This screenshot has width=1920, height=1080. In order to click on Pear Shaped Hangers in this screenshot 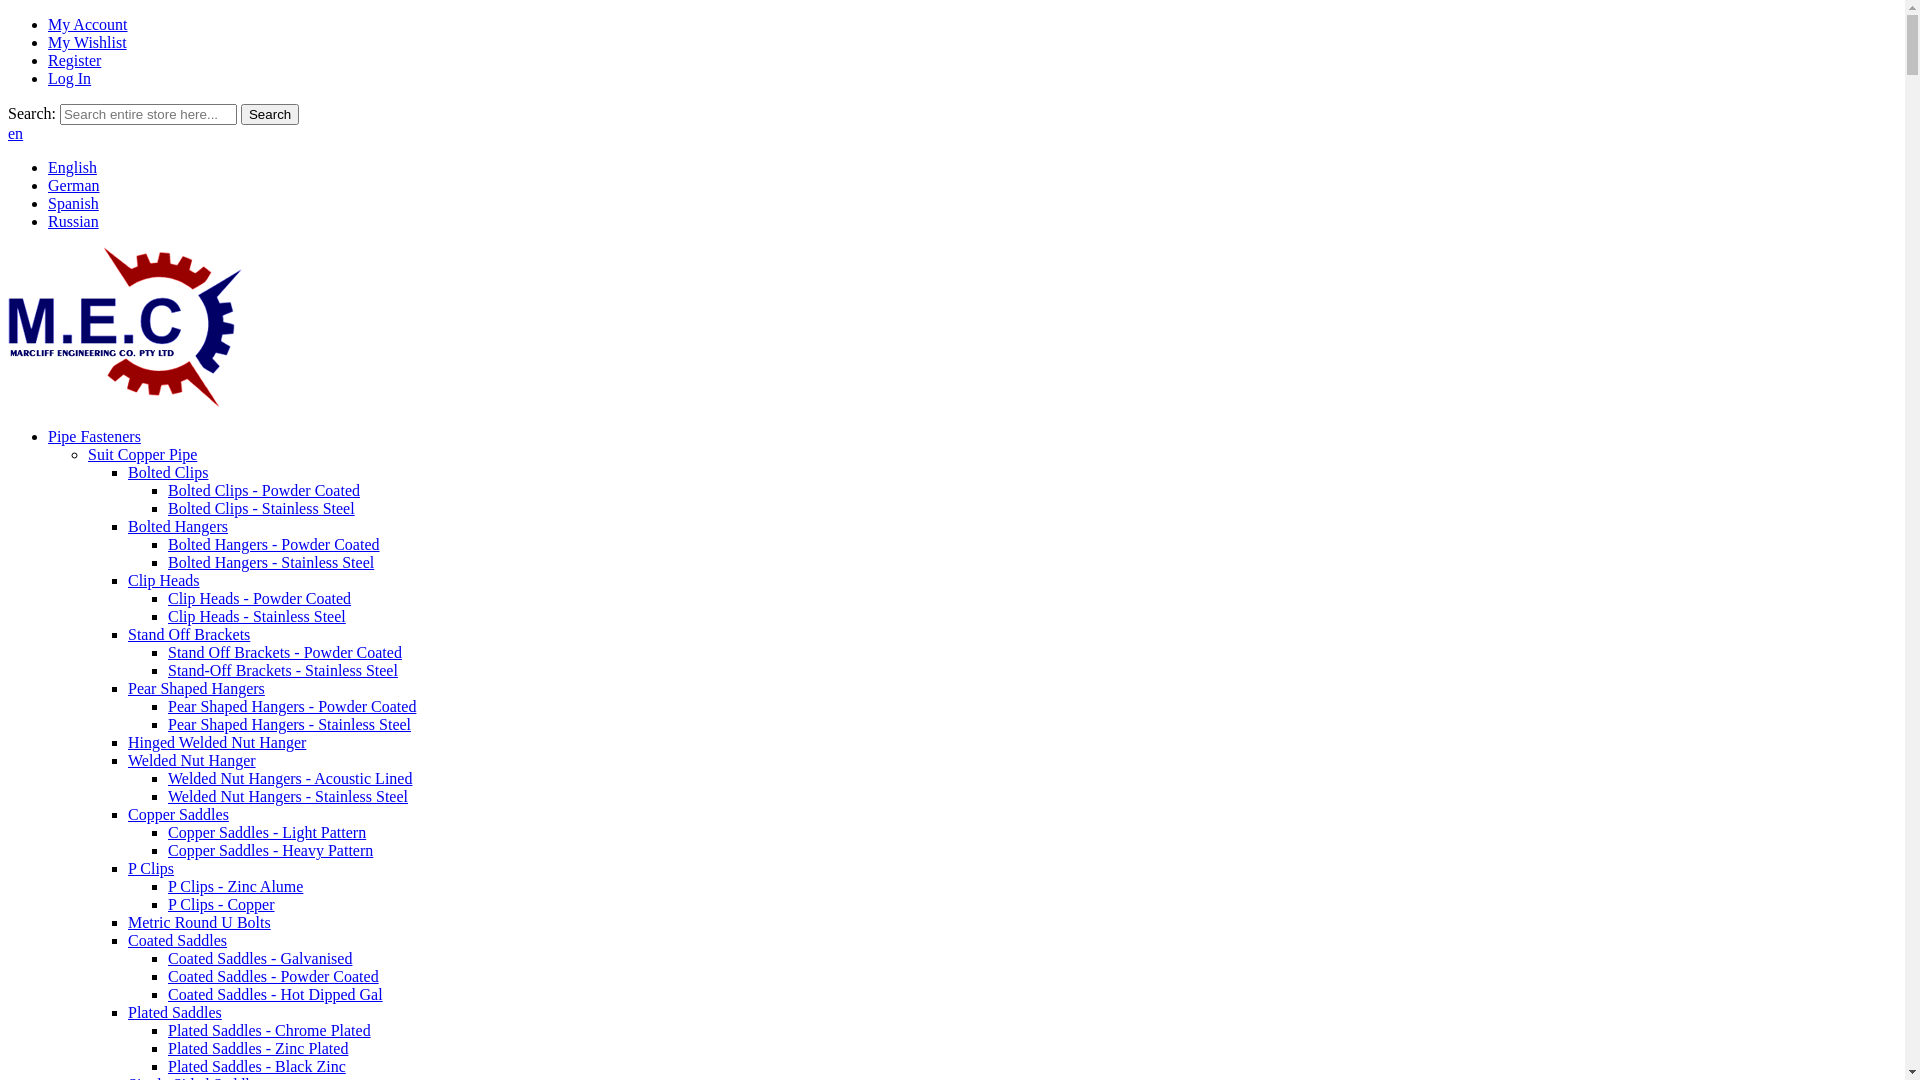, I will do `click(196, 688)`.